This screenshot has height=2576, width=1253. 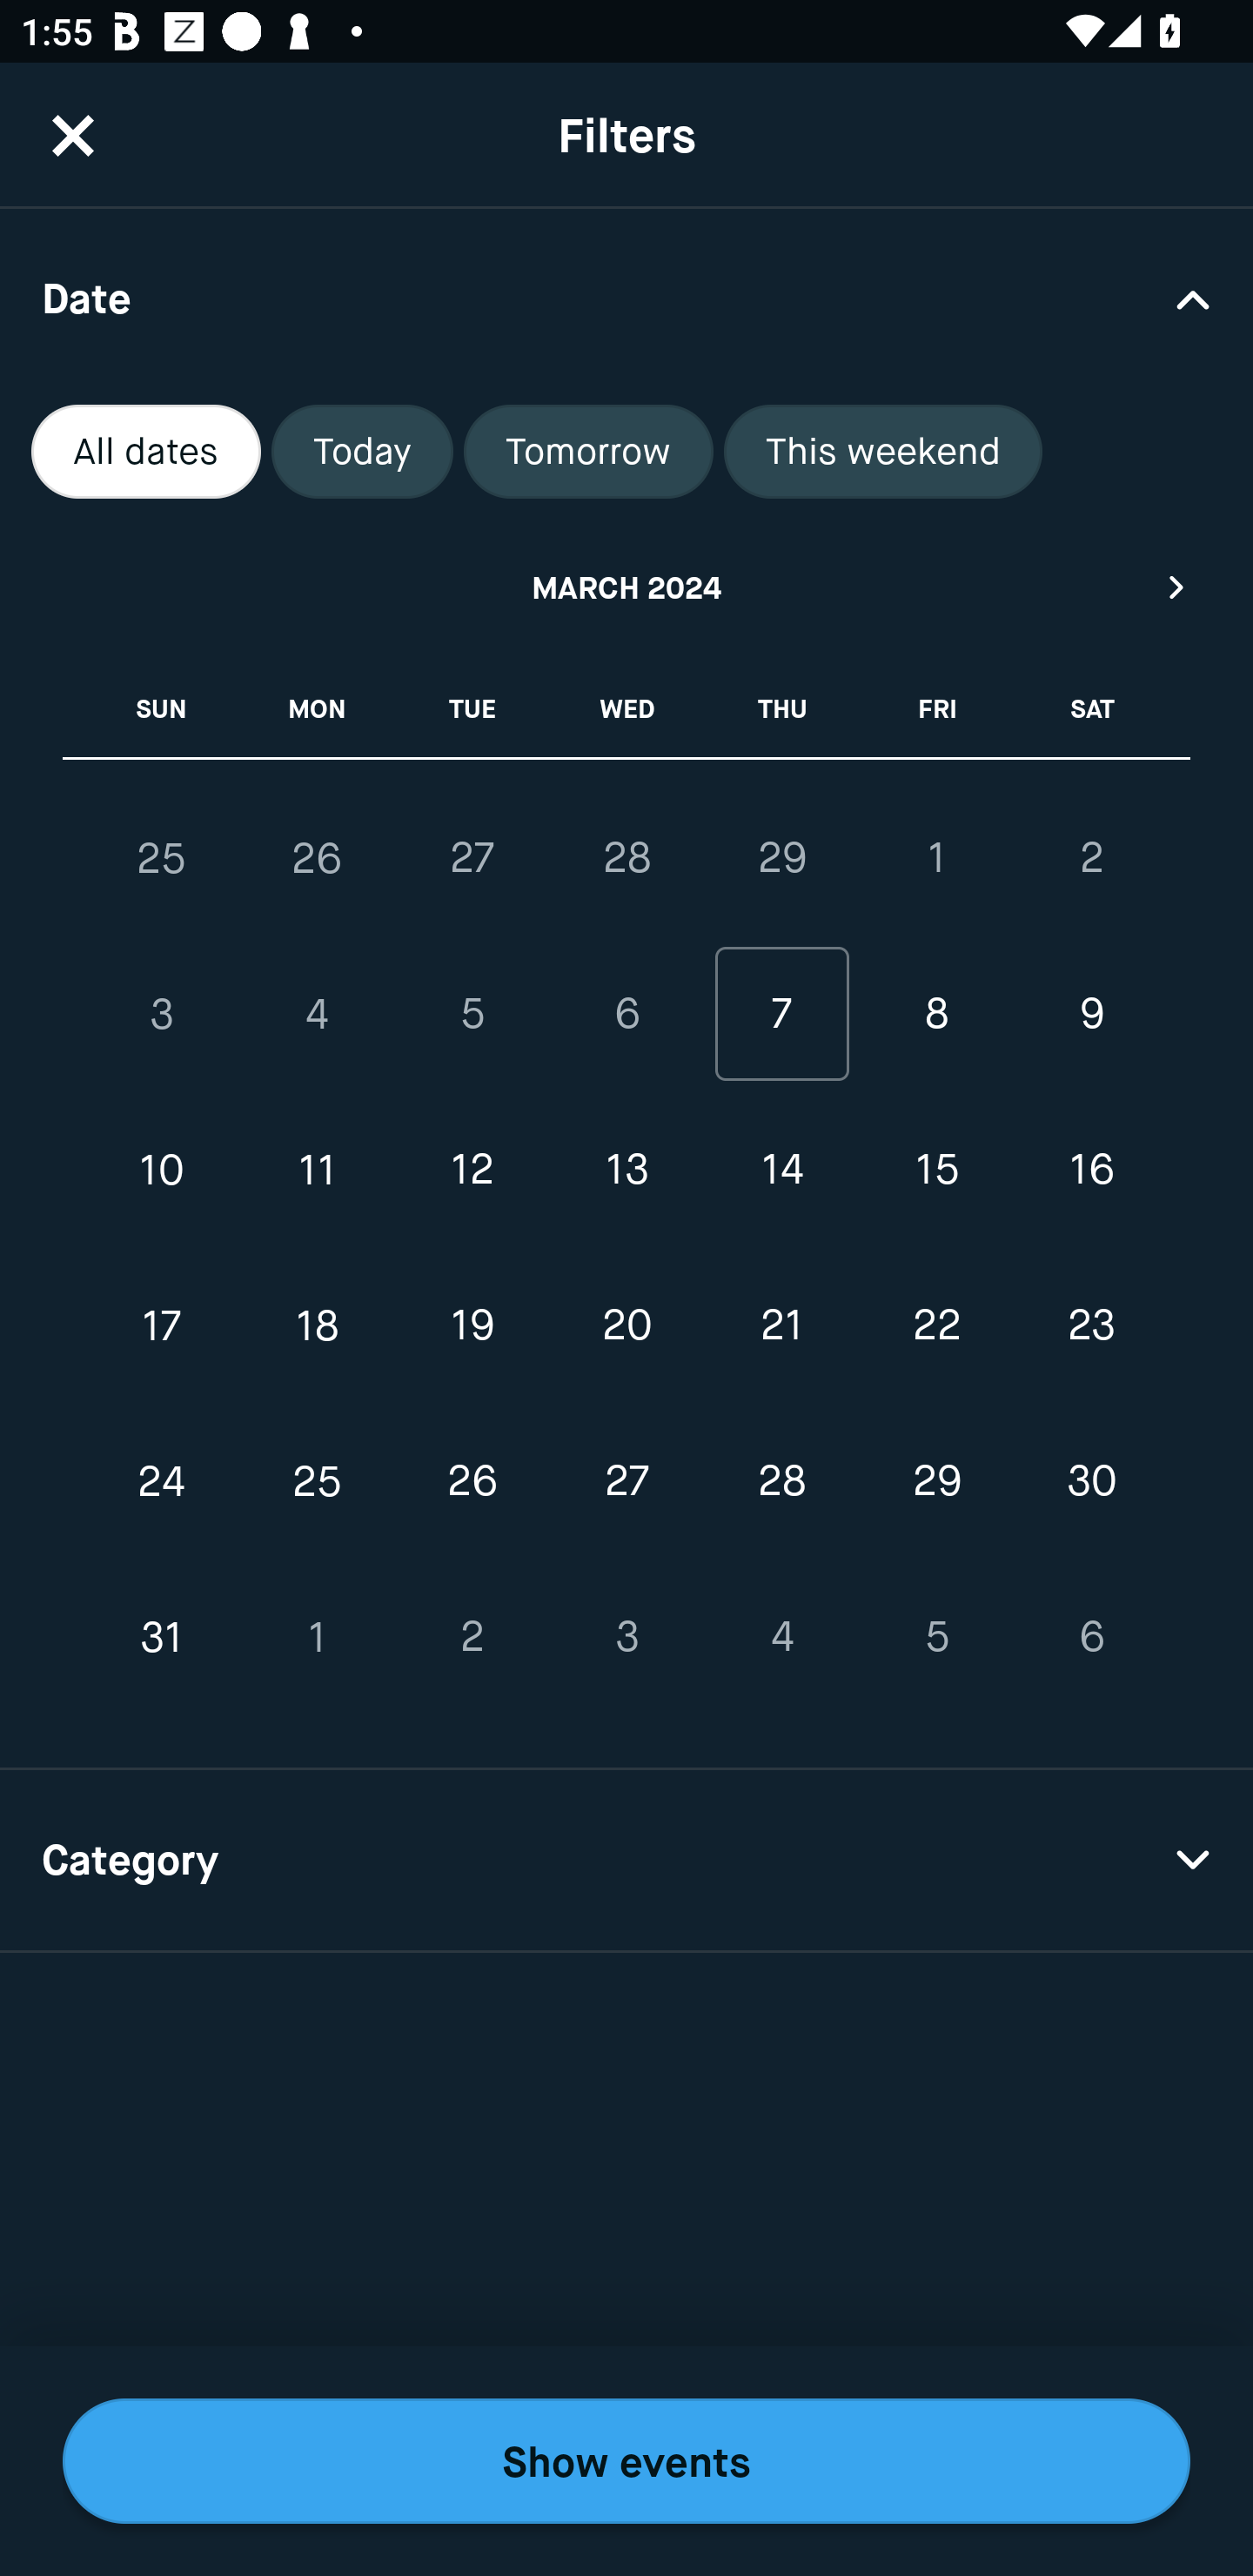 I want to click on 18, so click(x=317, y=1325).